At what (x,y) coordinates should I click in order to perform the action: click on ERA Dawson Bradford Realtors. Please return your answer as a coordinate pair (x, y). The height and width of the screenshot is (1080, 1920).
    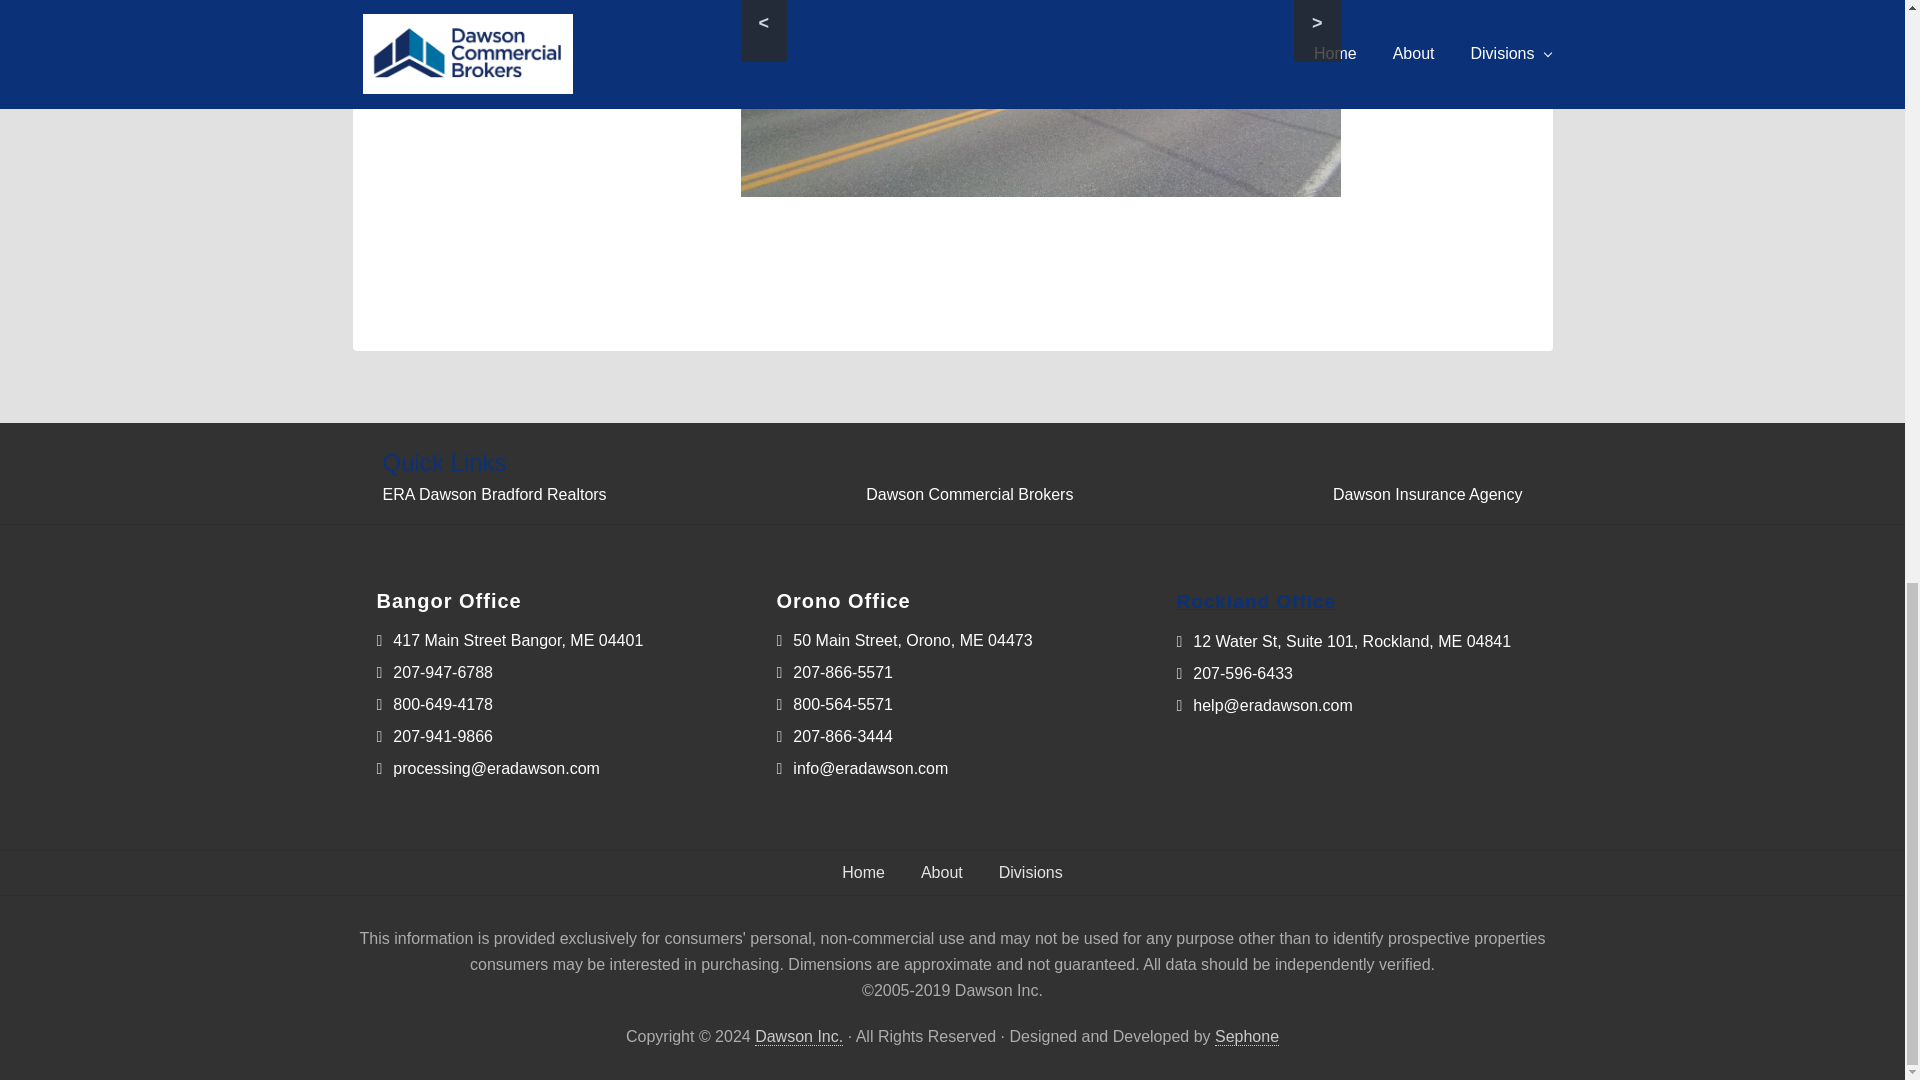
    Looking at the image, I should click on (494, 494).